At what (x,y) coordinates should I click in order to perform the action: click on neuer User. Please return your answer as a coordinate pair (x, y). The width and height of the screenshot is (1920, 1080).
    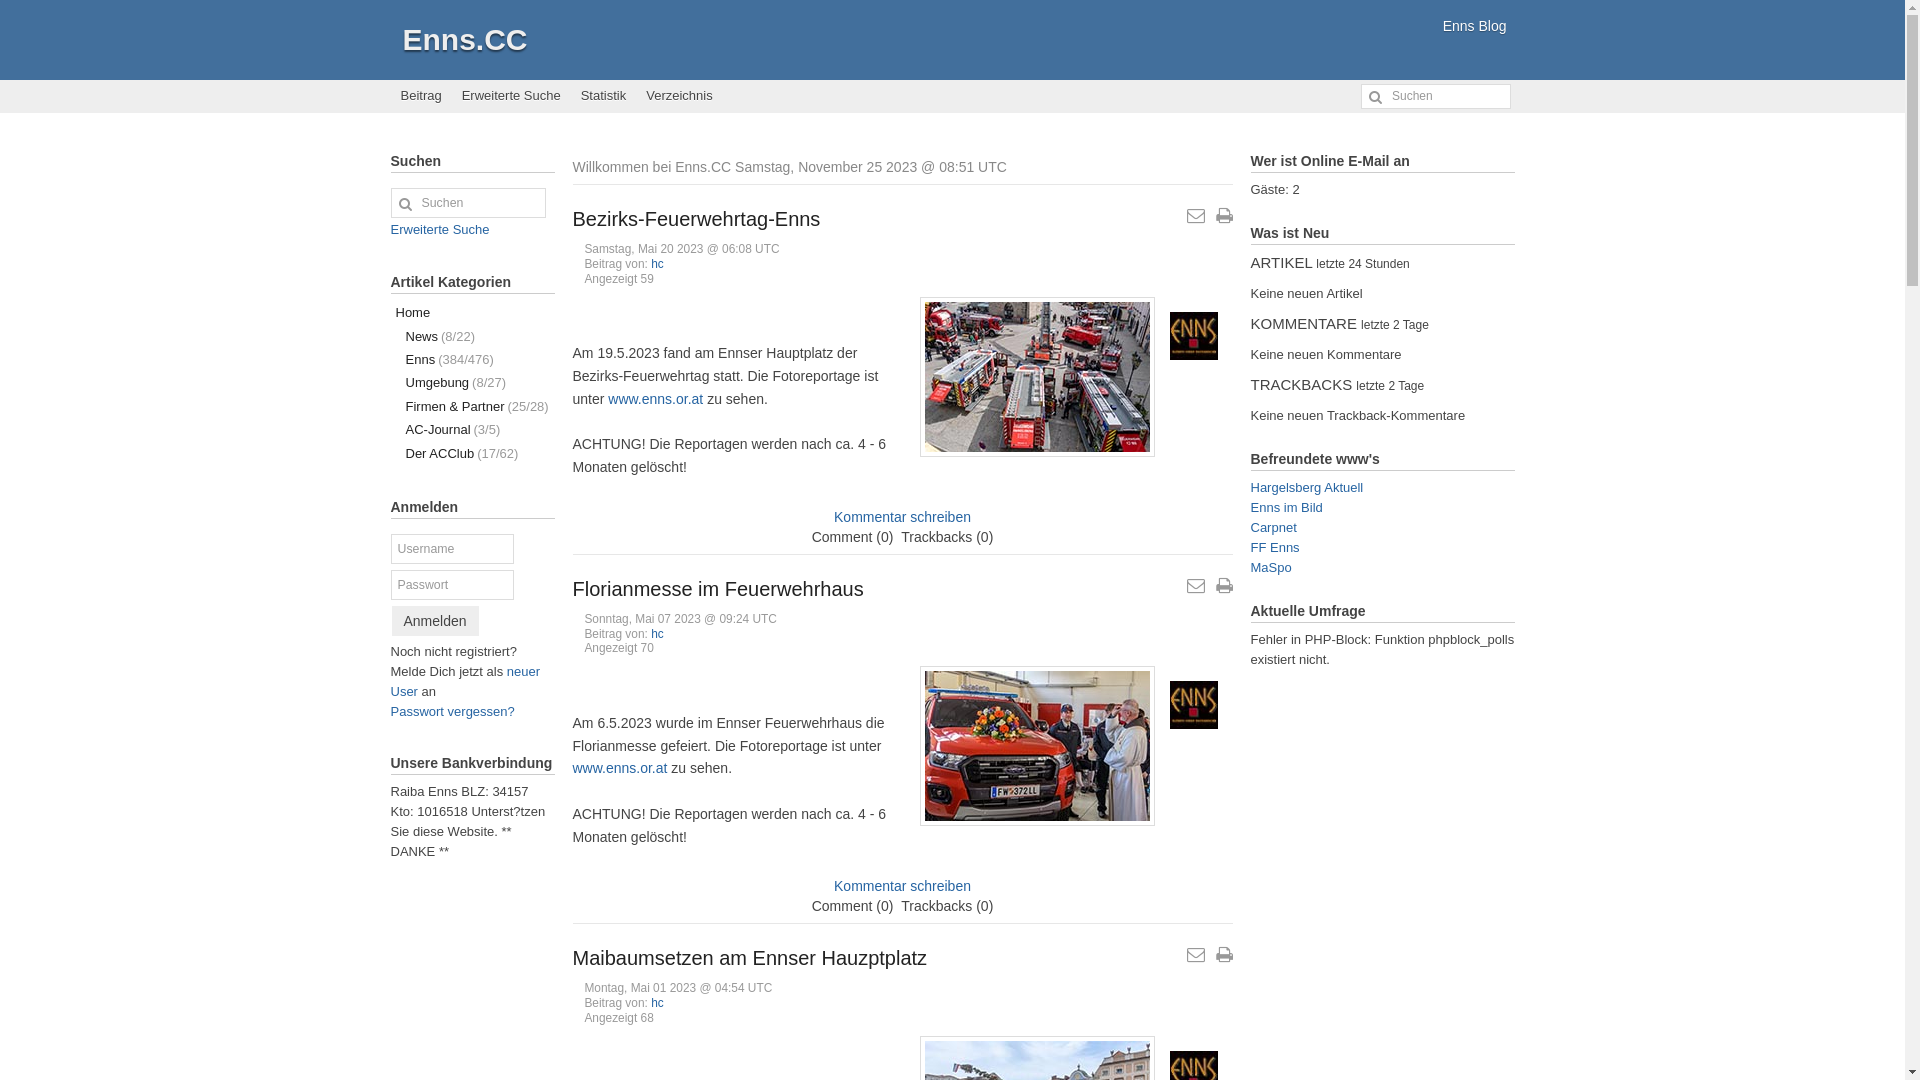
    Looking at the image, I should click on (465, 682).